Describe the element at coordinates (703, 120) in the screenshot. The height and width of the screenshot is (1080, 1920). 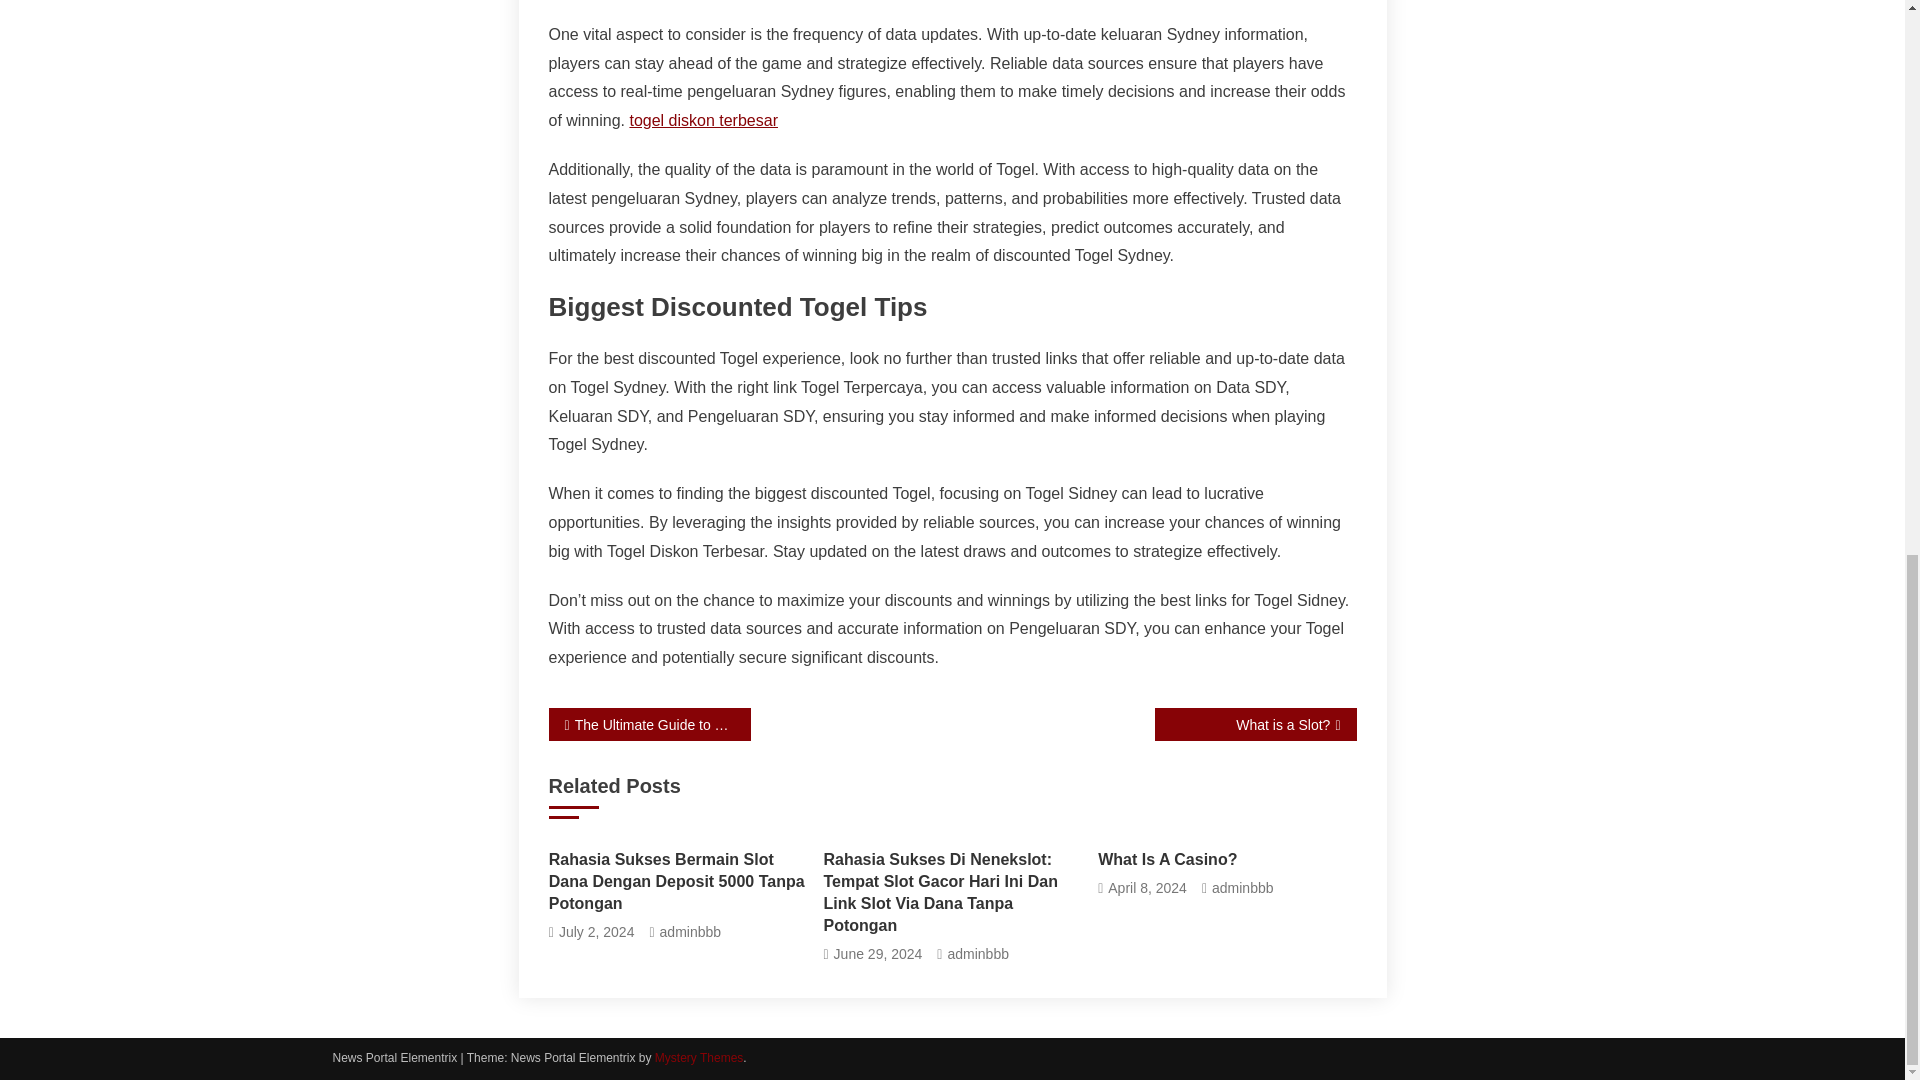
I see `togel diskon terbesar` at that location.